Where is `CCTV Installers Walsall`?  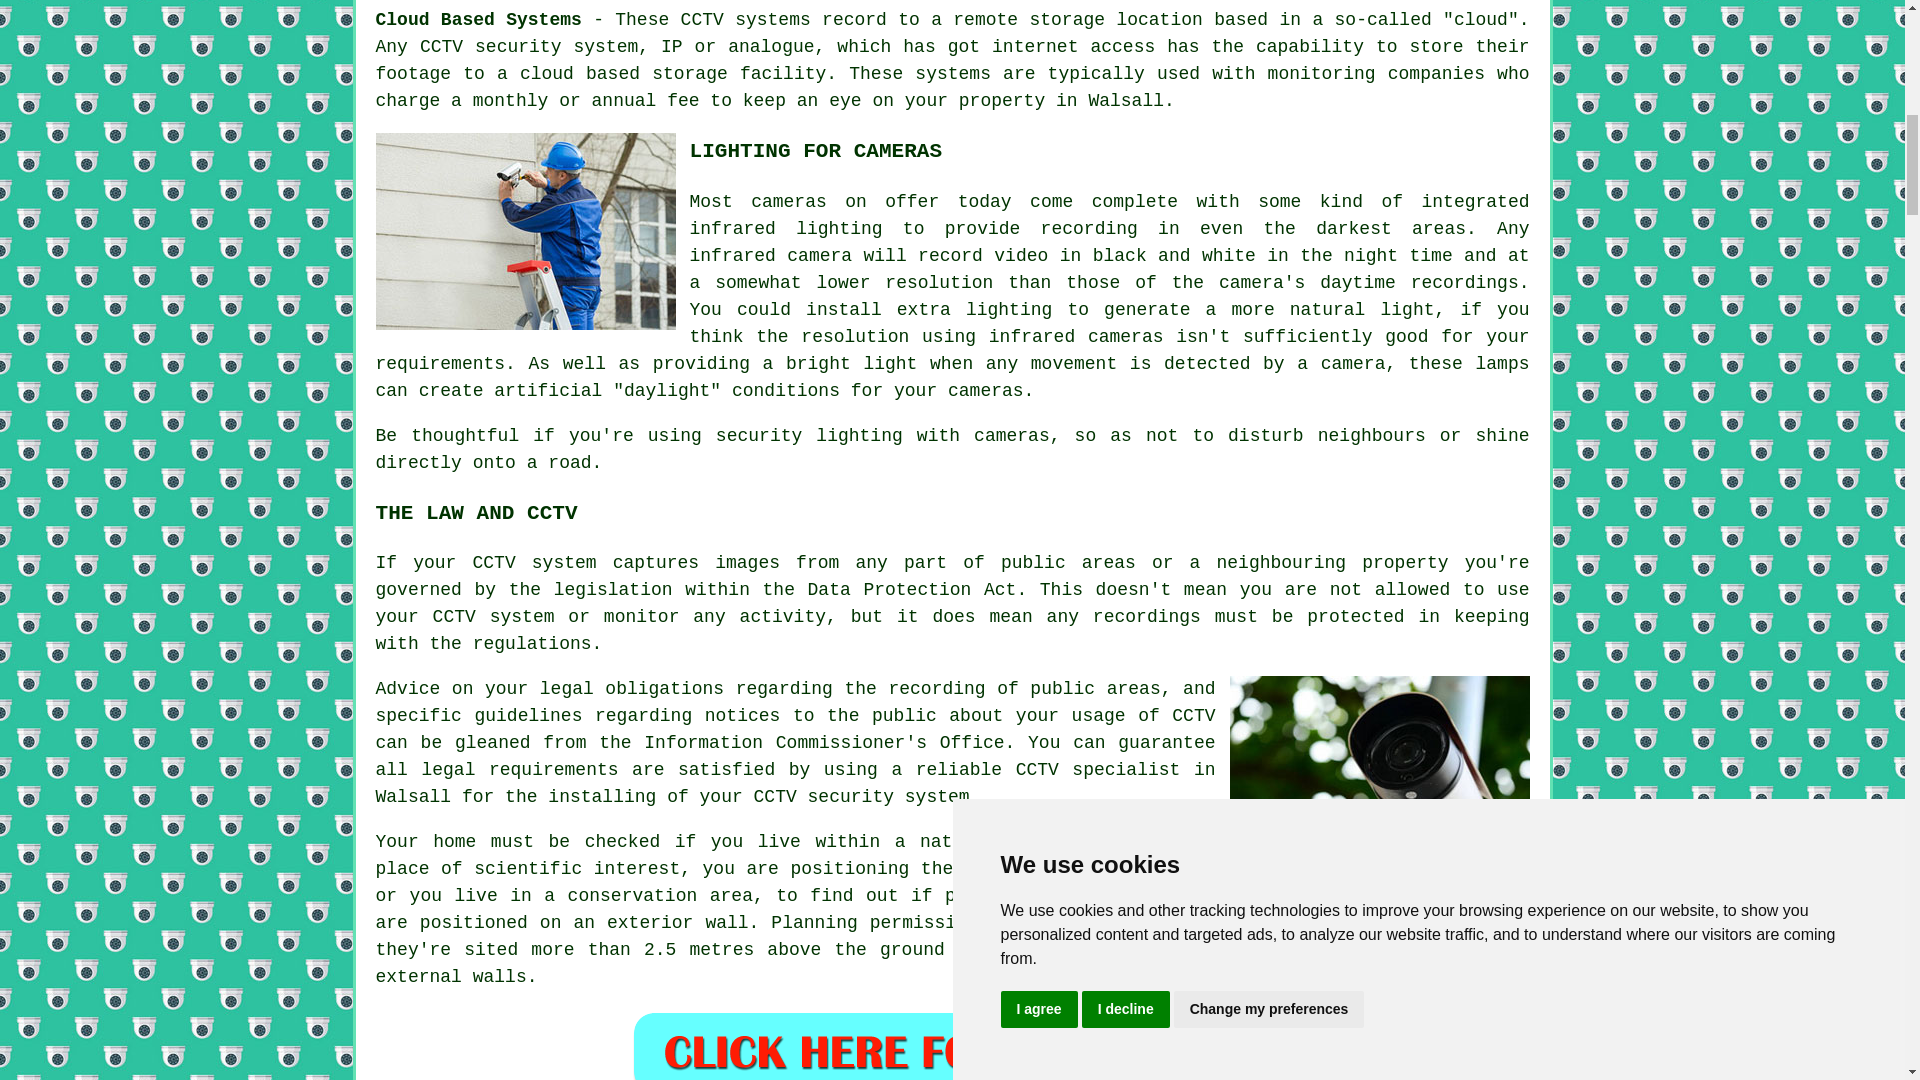
CCTV Installers Walsall is located at coordinates (526, 231).